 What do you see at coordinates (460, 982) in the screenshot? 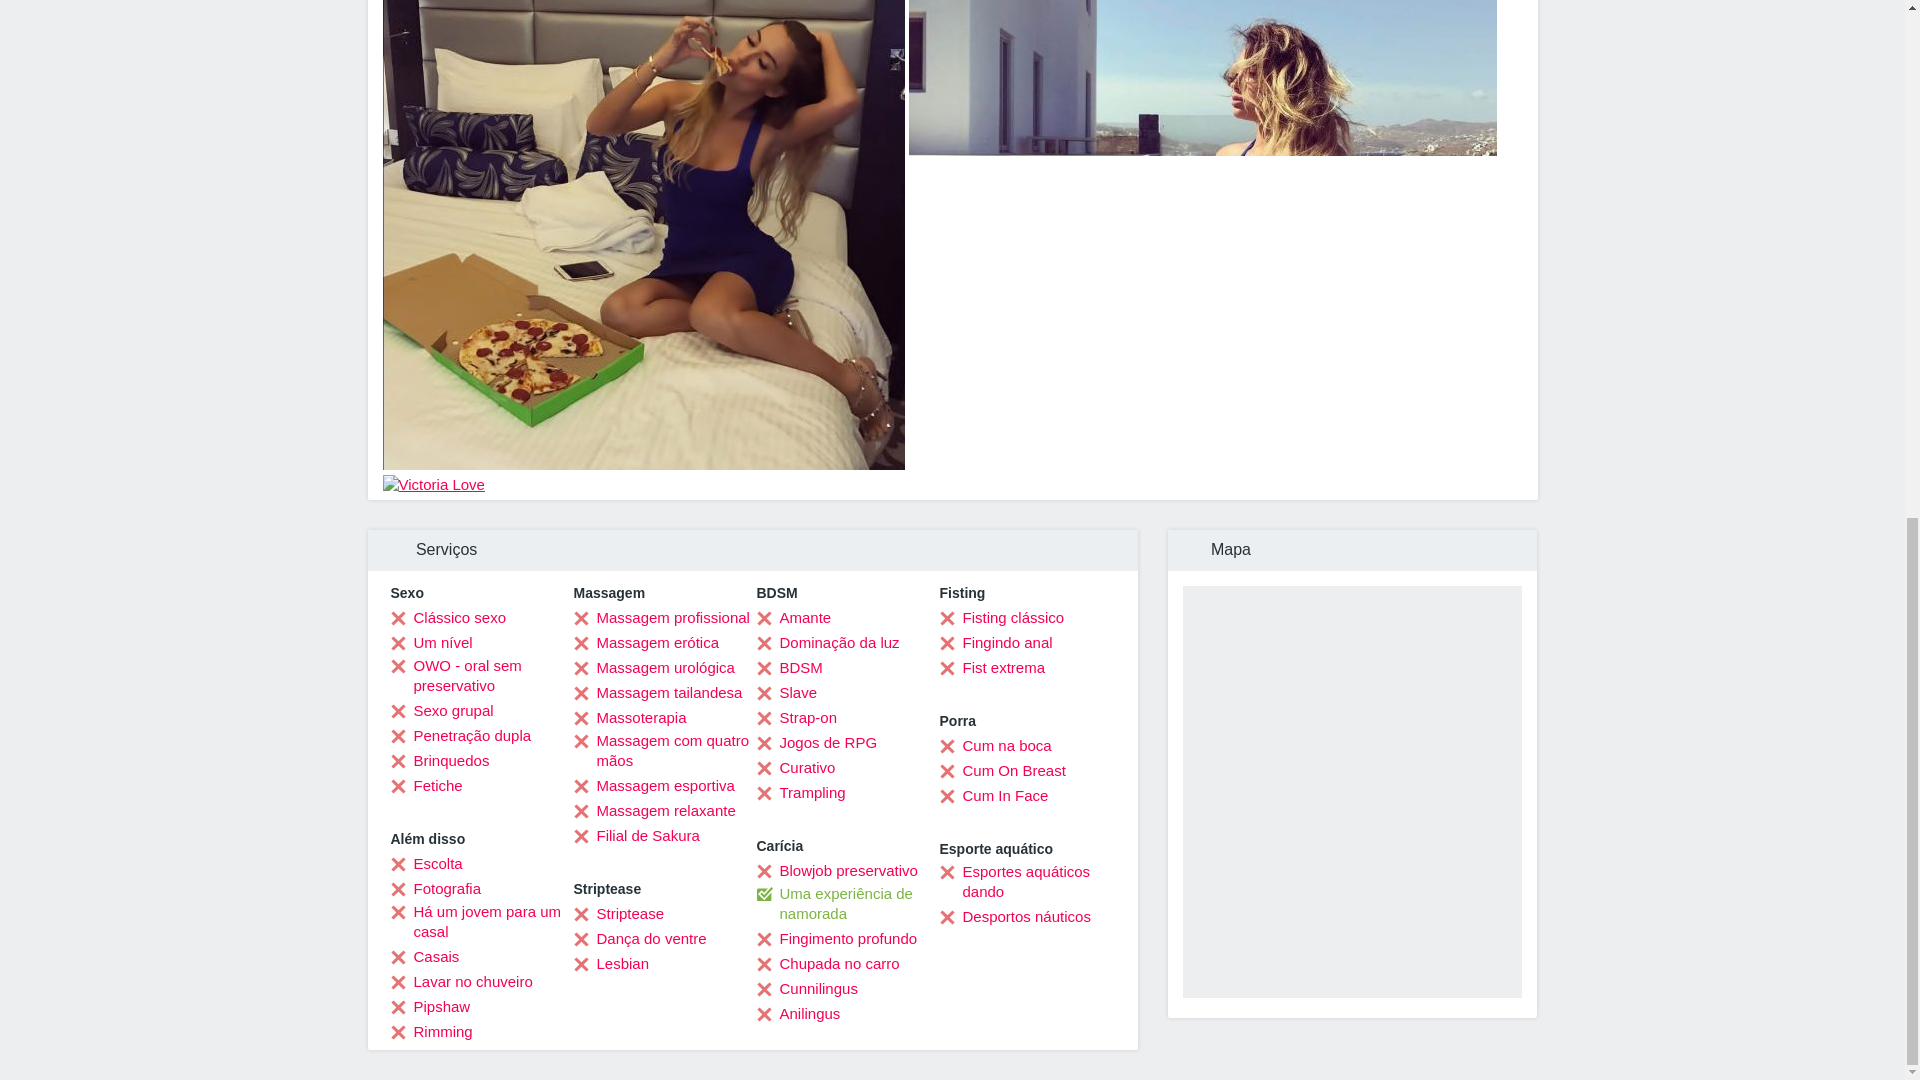
I see `Lavar no chuveiro` at bounding box center [460, 982].